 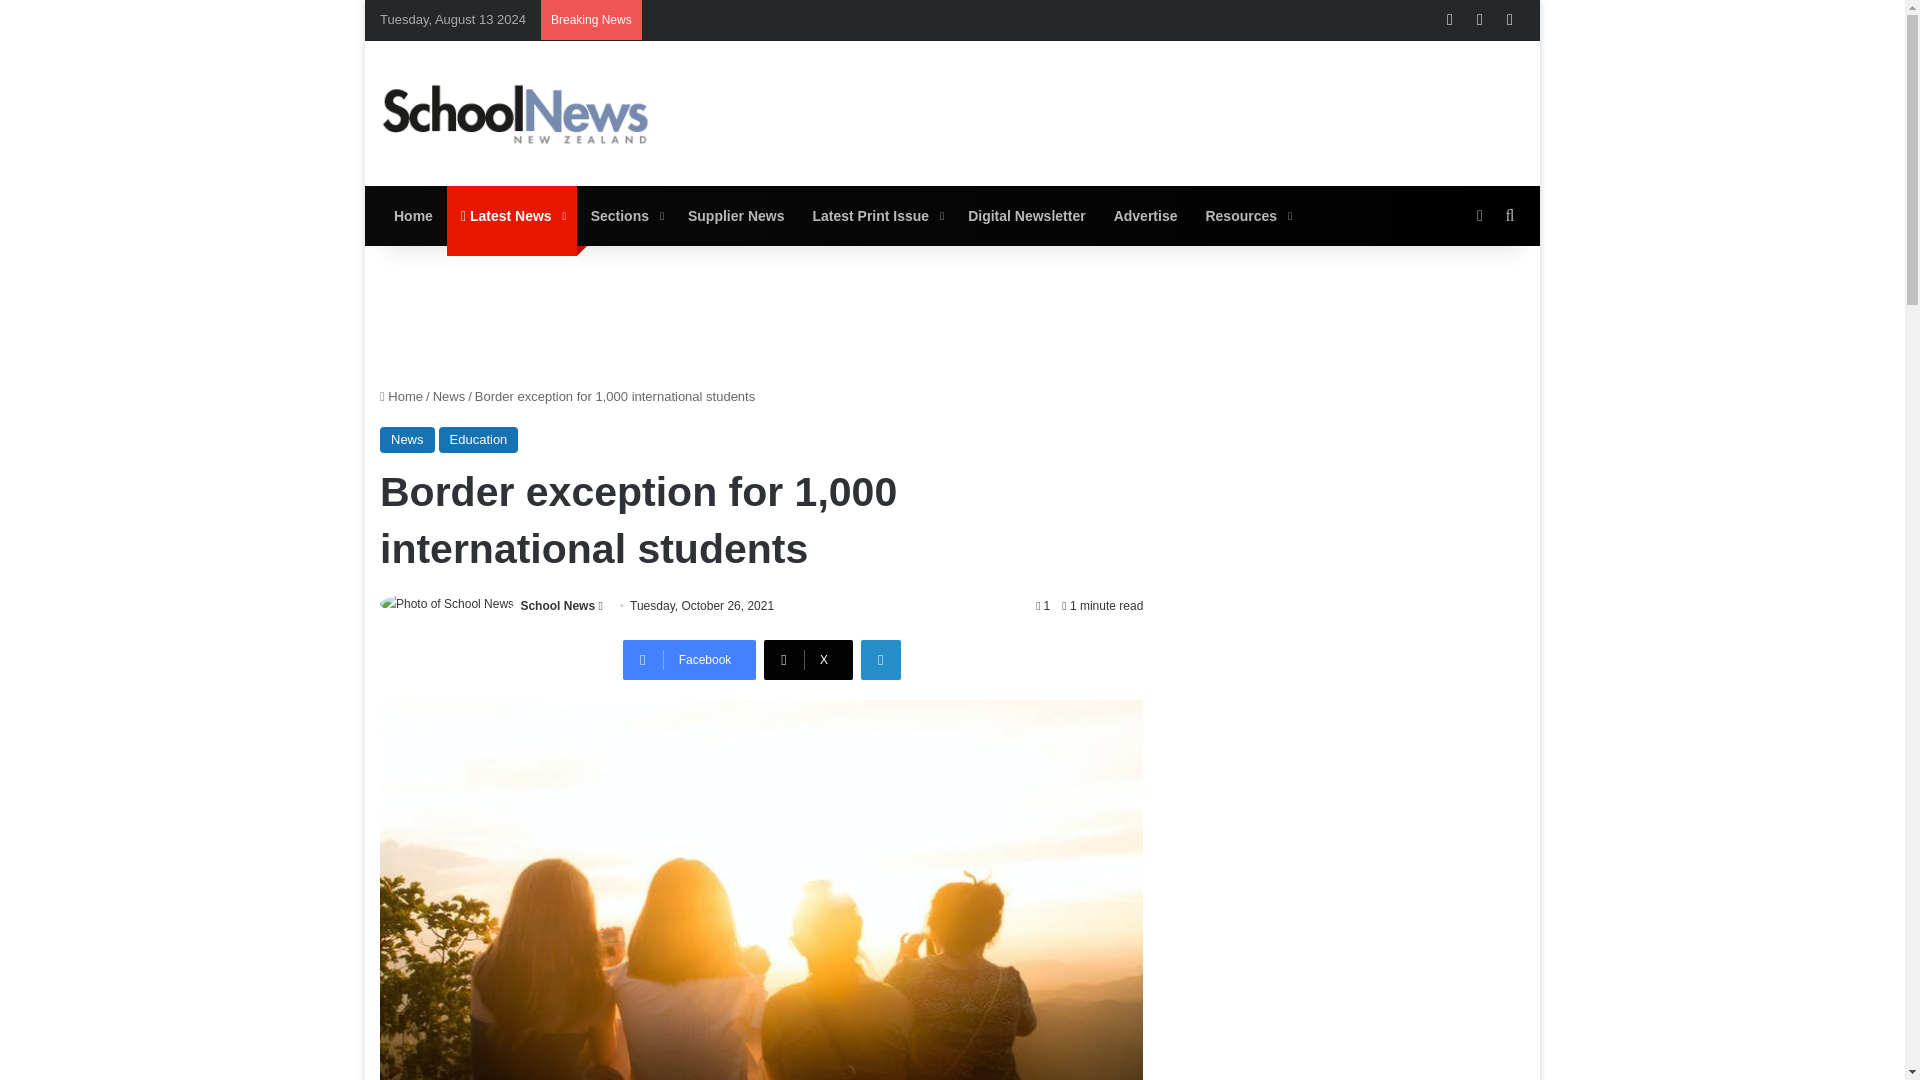 What do you see at coordinates (625, 216) in the screenshot?
I see `Sections` at bounding box center [625, 216].